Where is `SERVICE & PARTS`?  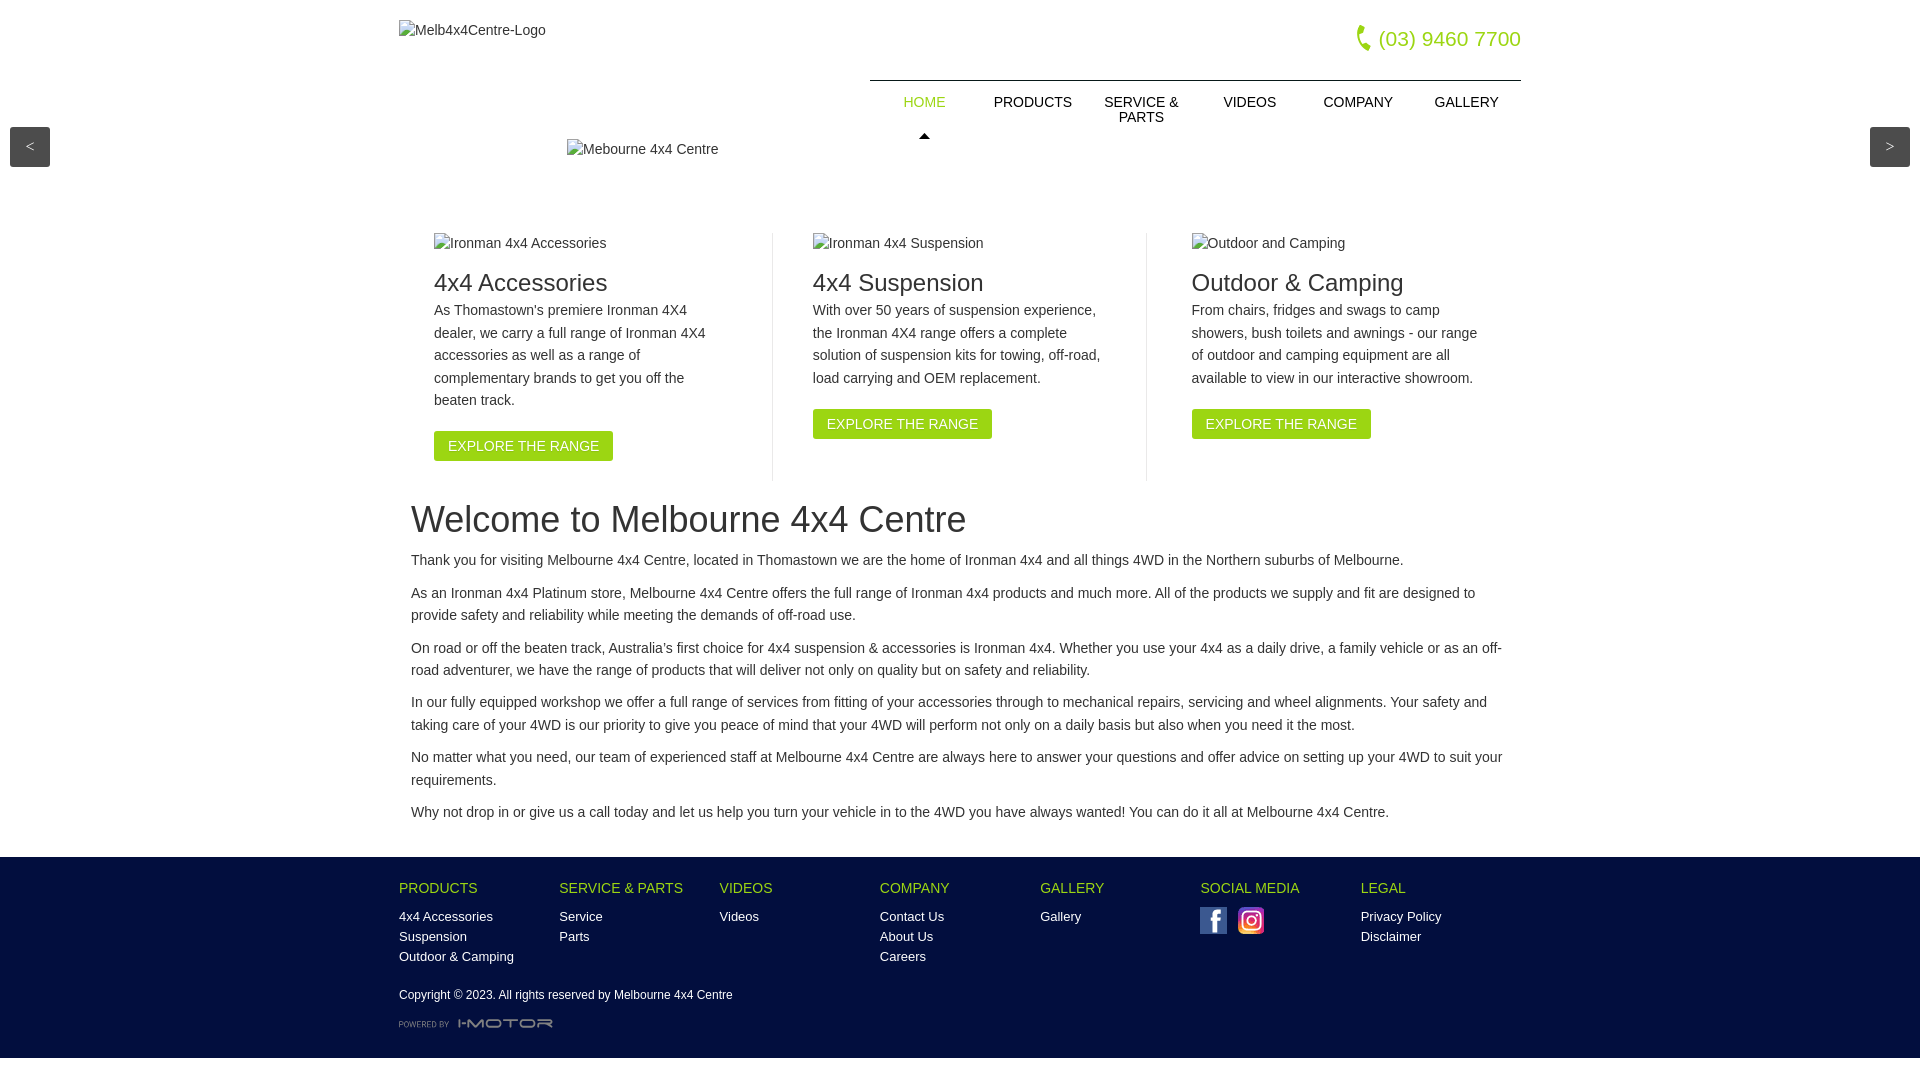
SERVICE & PARTS is located at coordinates (1141, 110).